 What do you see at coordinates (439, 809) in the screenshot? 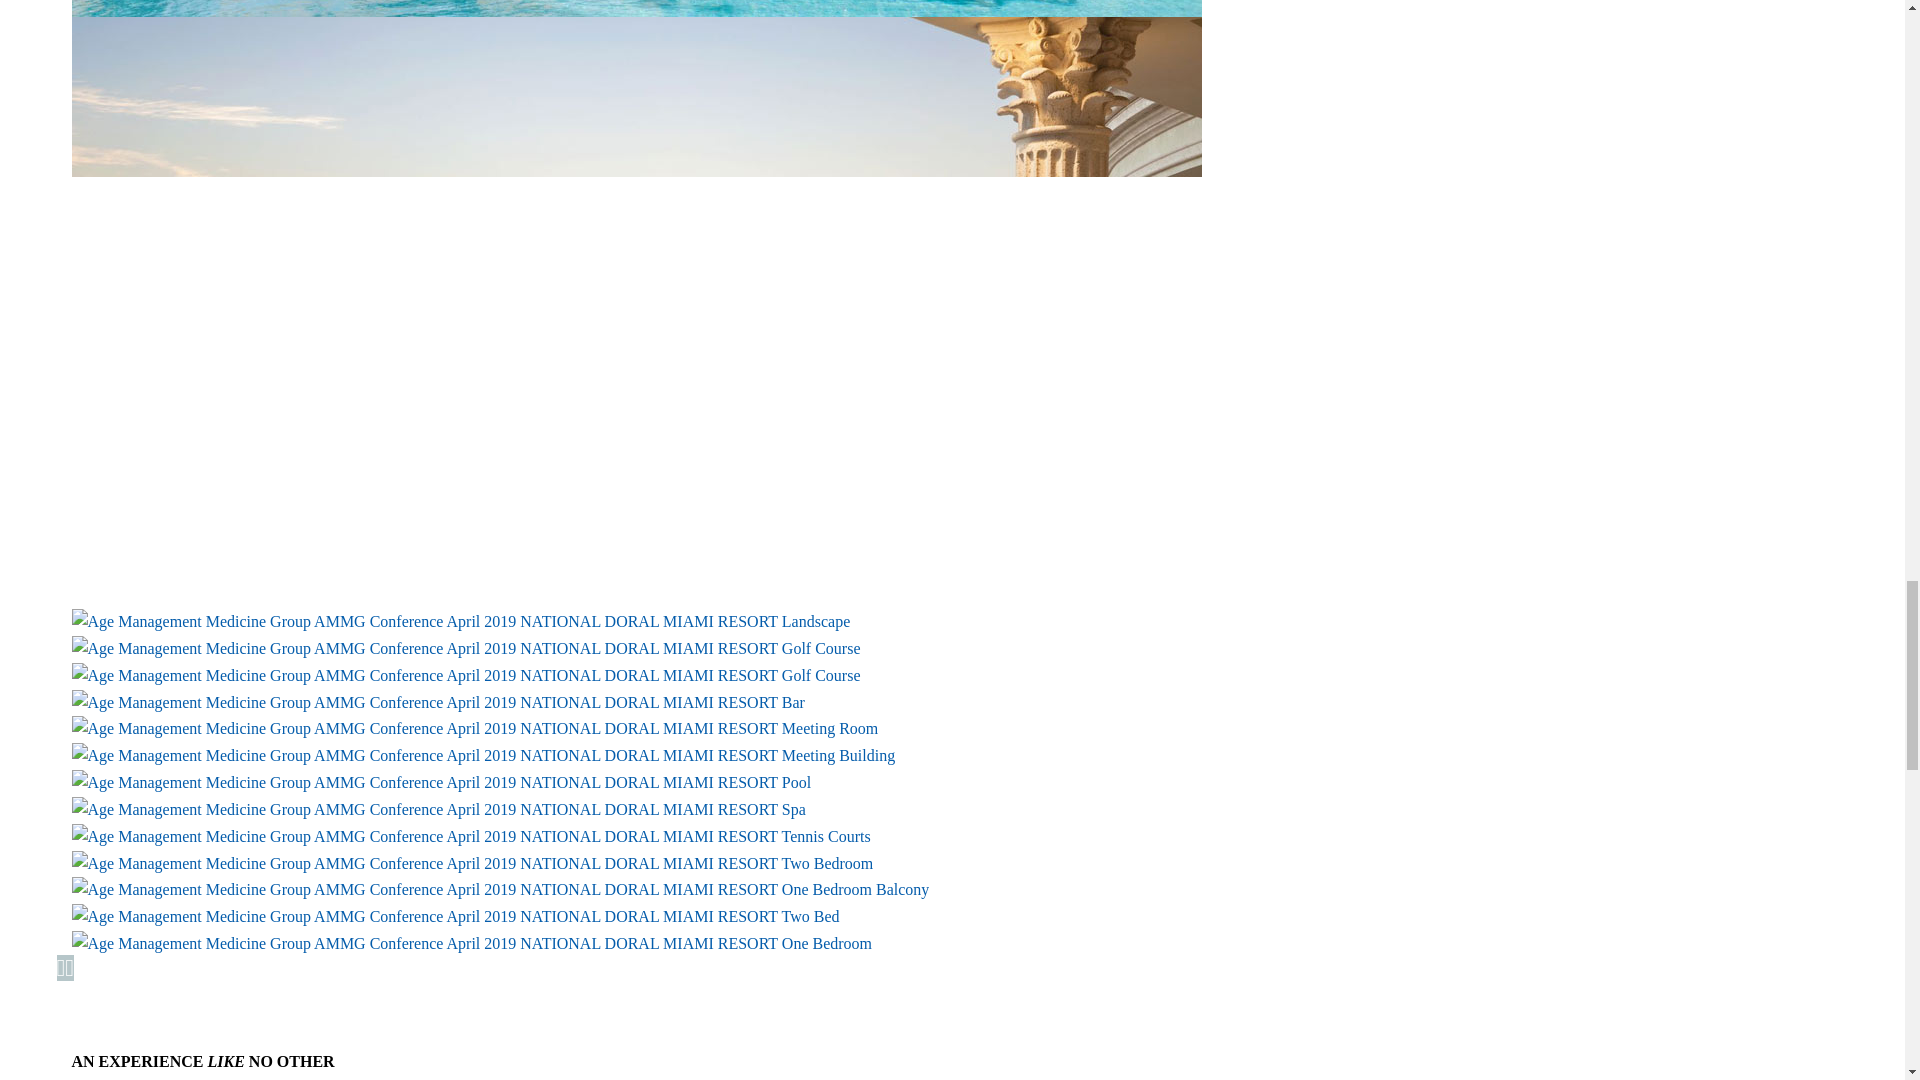
I see `spa-national-doral-miami` at bounding box center [439, 809].